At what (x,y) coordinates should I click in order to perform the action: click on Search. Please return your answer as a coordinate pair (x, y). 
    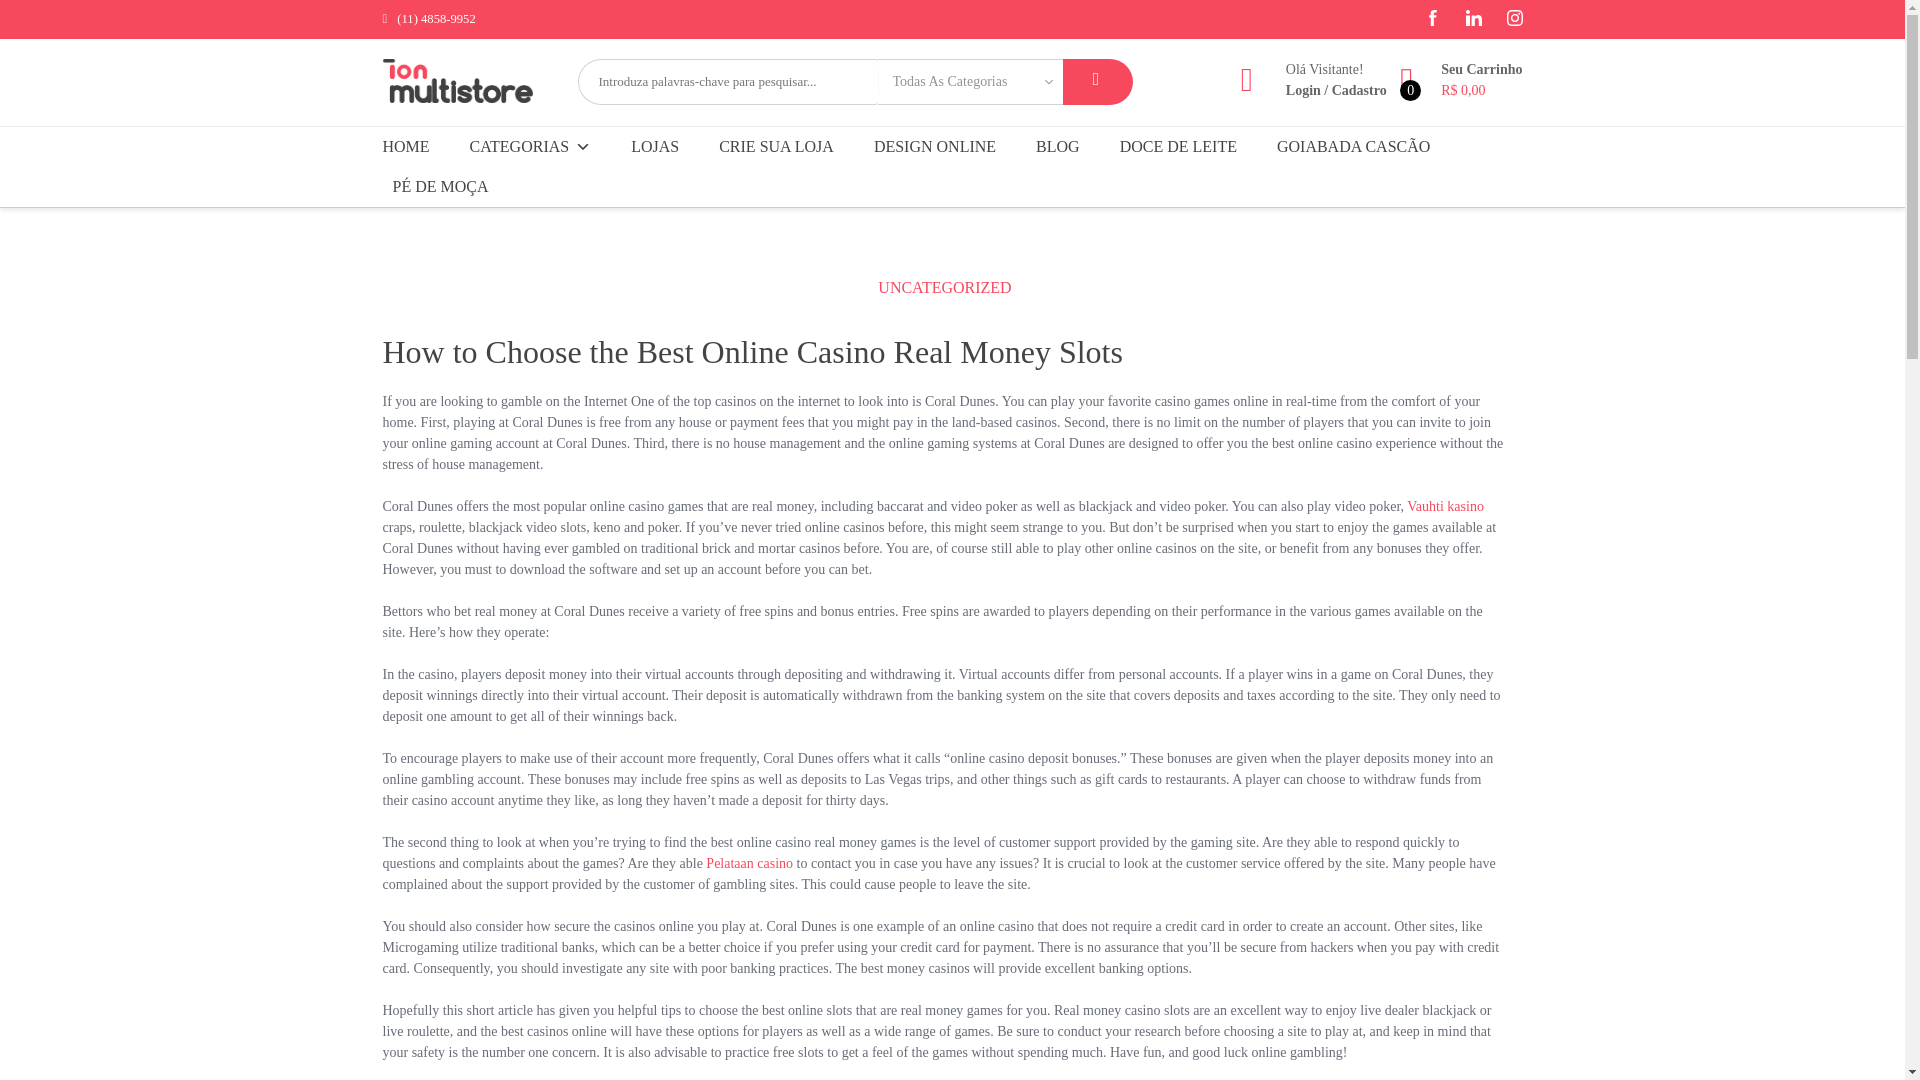
    Looking at the image, I should click on (1096, 82).